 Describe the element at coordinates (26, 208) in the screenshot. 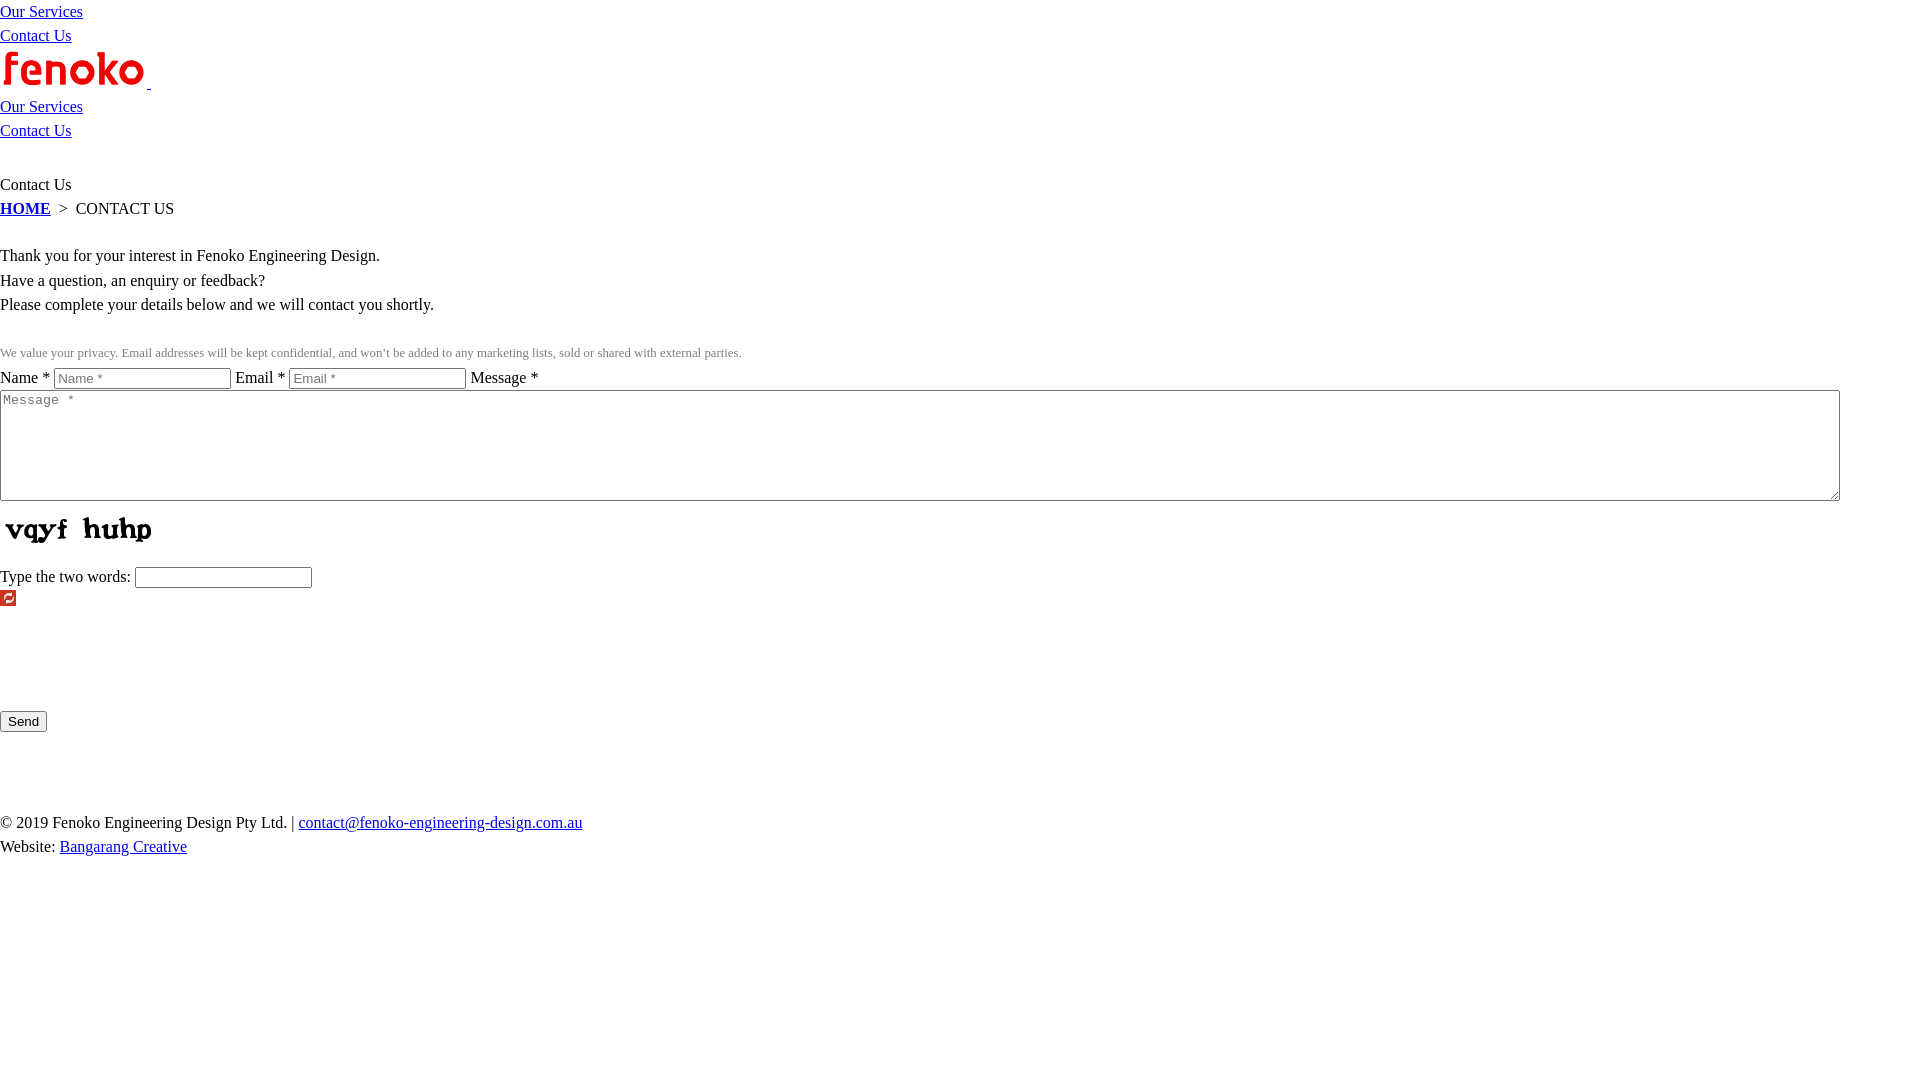

I see `HOME` at that location.